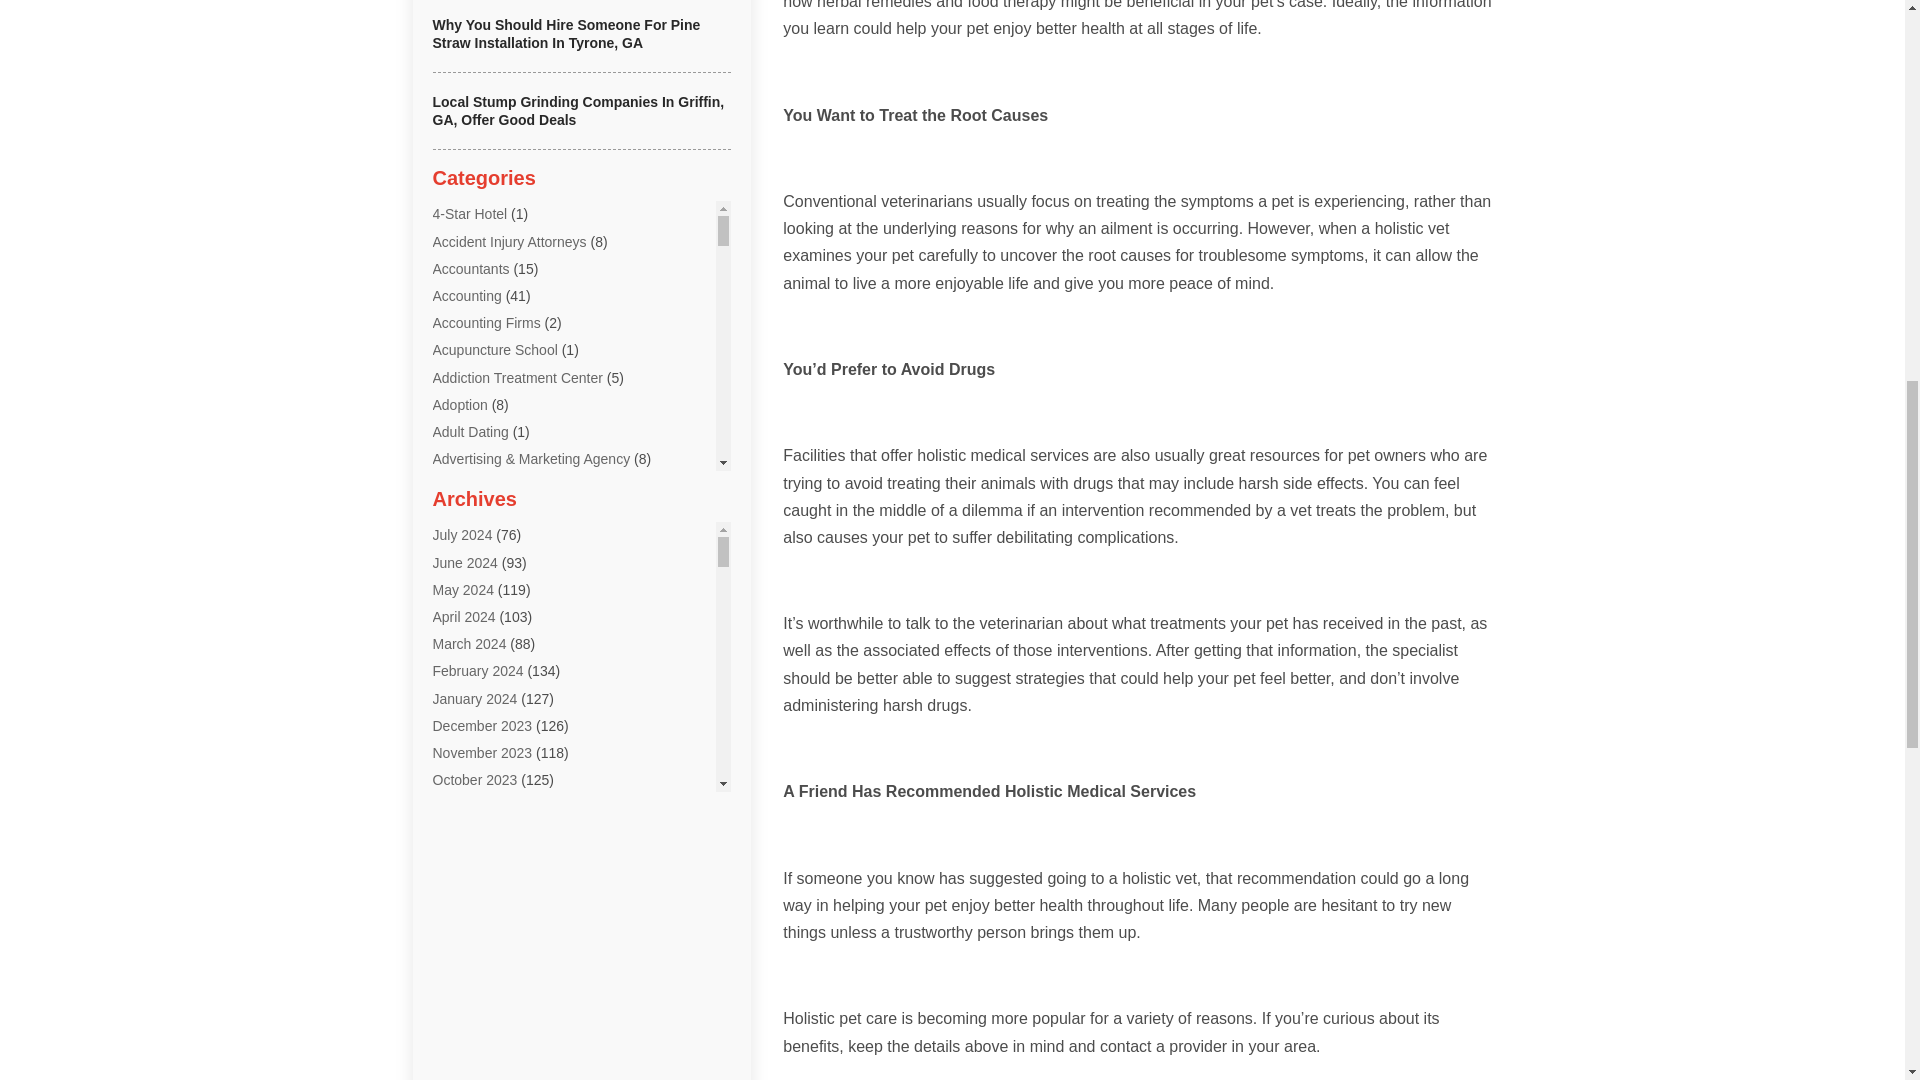 The width and height of the screenshot is (1920, 1080). I want to click on Accounting, so click(466, 296).